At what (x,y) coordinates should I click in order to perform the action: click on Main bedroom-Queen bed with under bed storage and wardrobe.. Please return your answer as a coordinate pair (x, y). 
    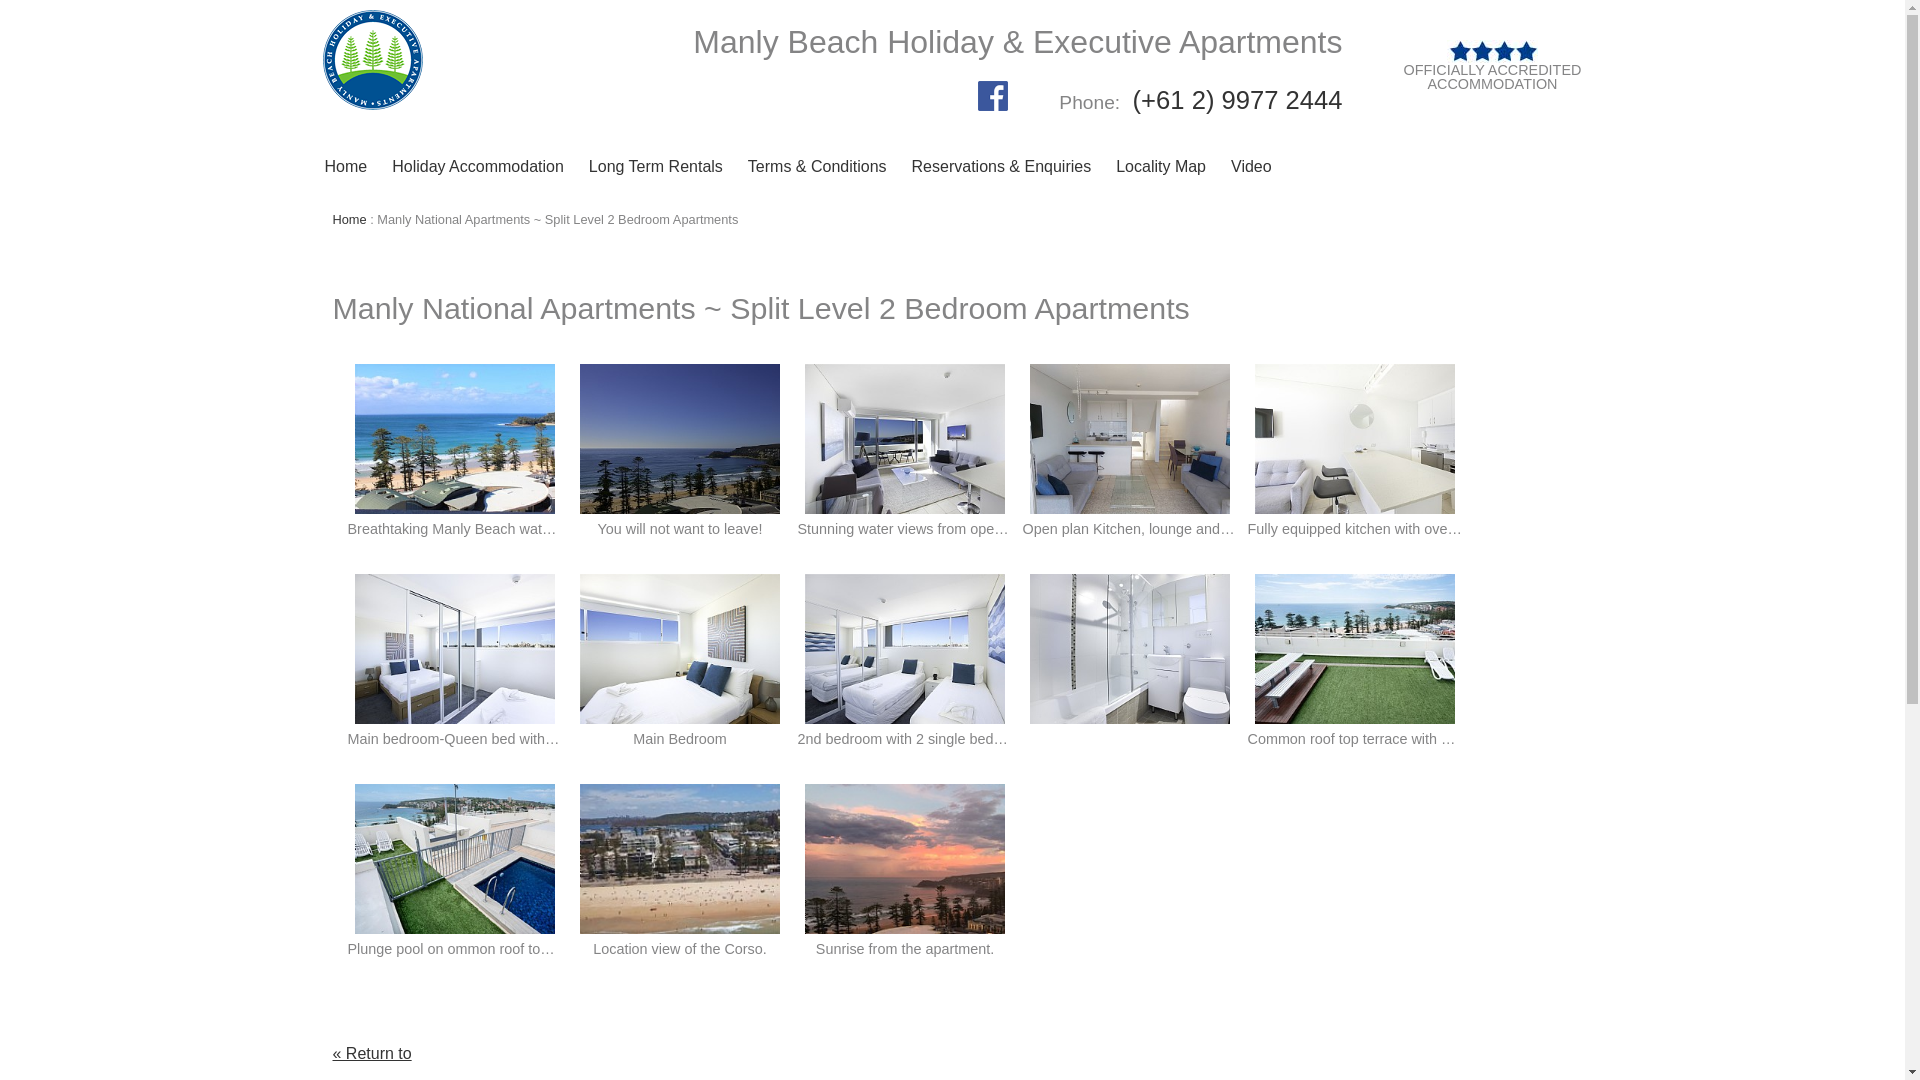
    Looking at the image, I should click on (455, 649).